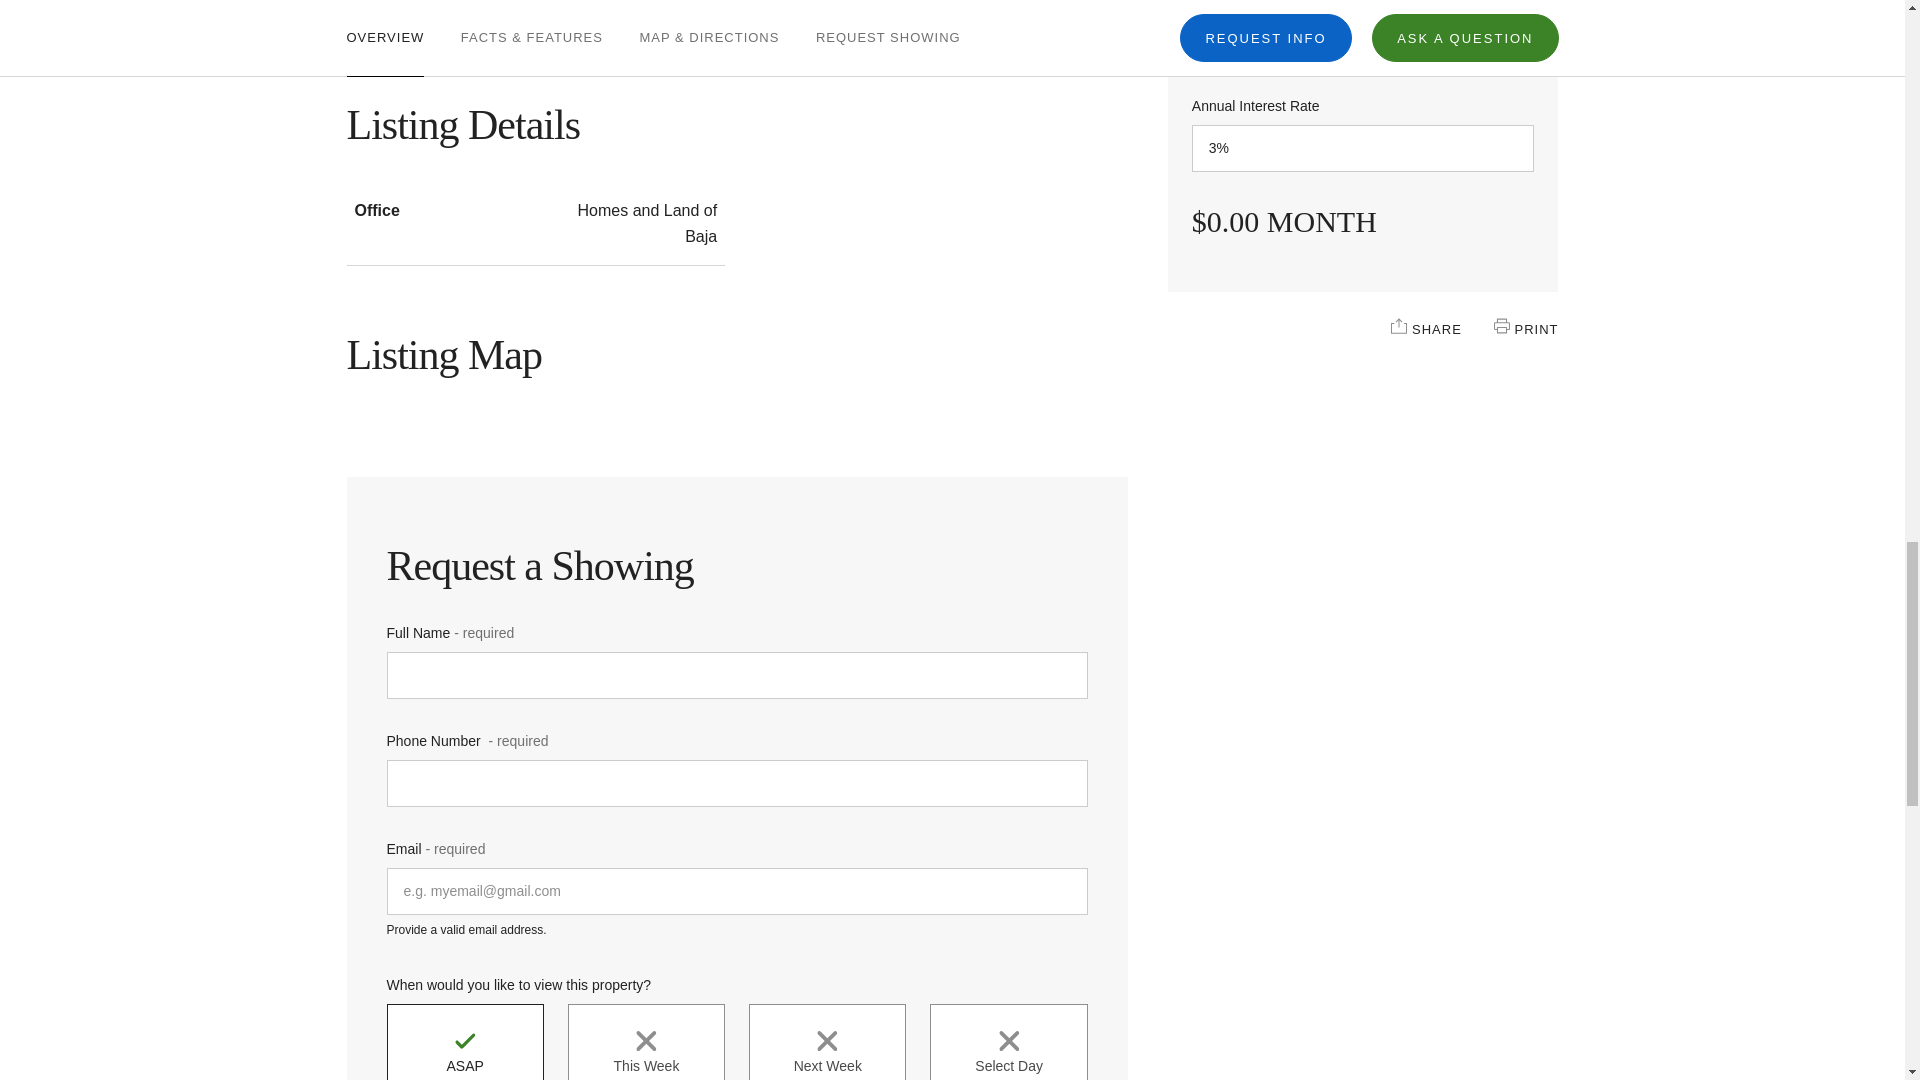 The height and width of the screenshot is (1080, 1920). Describe the element at coordinates (1398, 325) in the screenshot. I see `SHARE` at that location.